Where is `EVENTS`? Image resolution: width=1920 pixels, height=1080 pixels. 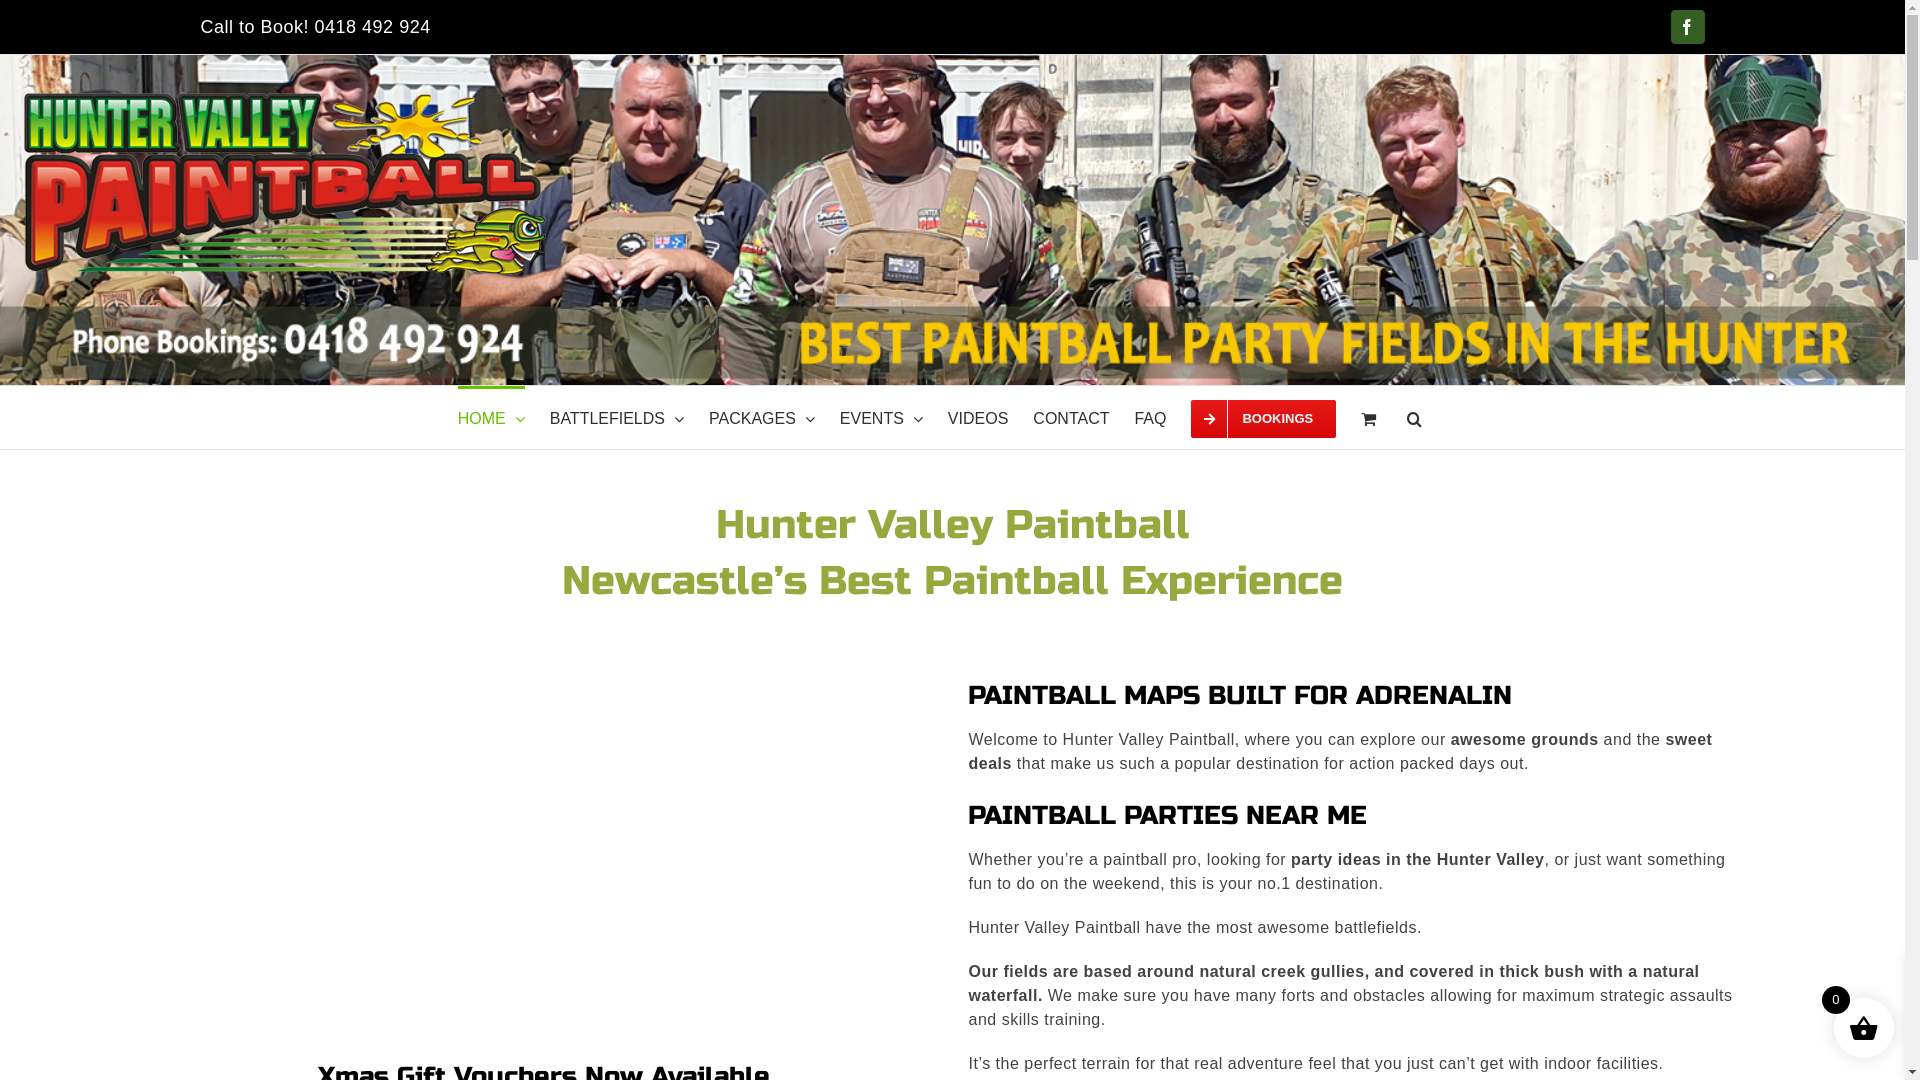 EVENTS is located at coordinates (882, 418).